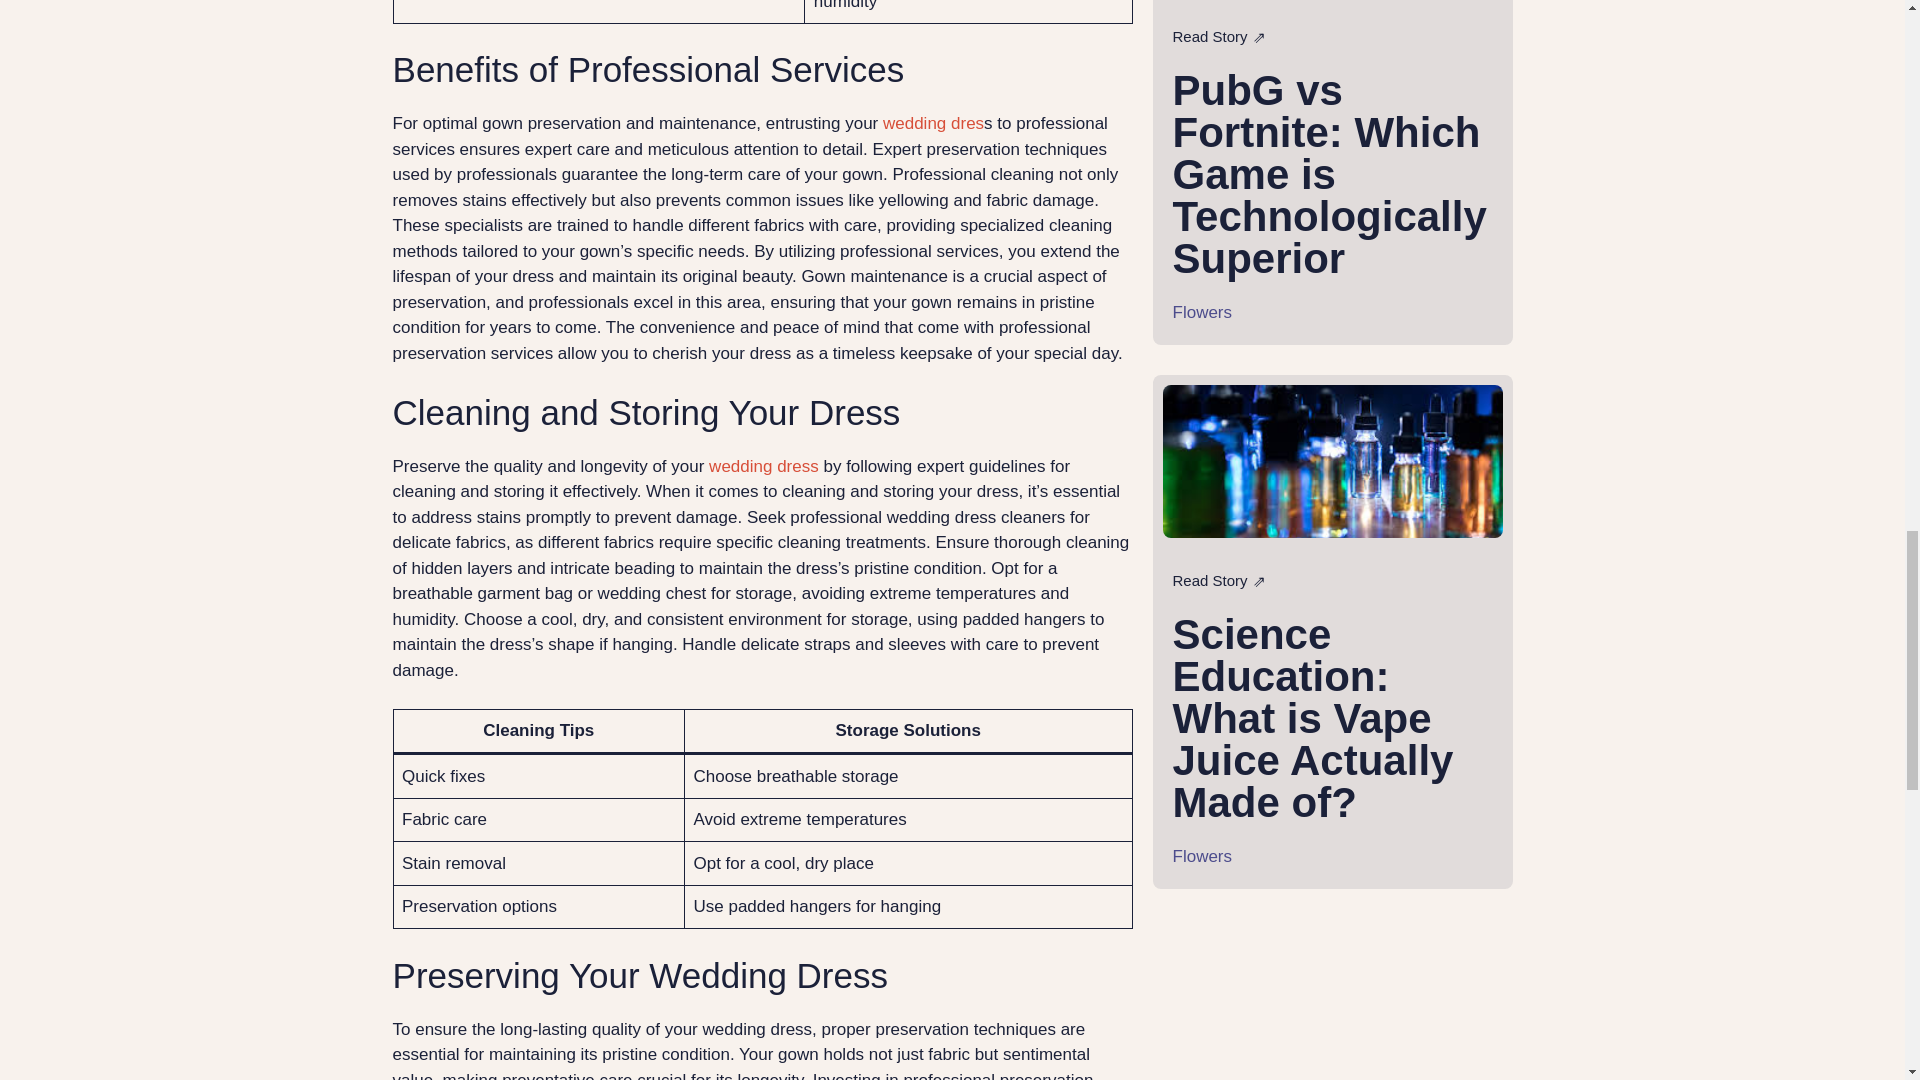 Image resolution: width=1920 pixels, height=1080 pixels. What do you see at coordinates (764, 465) in the screenshot?
I see `wedding dress` at bounding box center [764, 465].